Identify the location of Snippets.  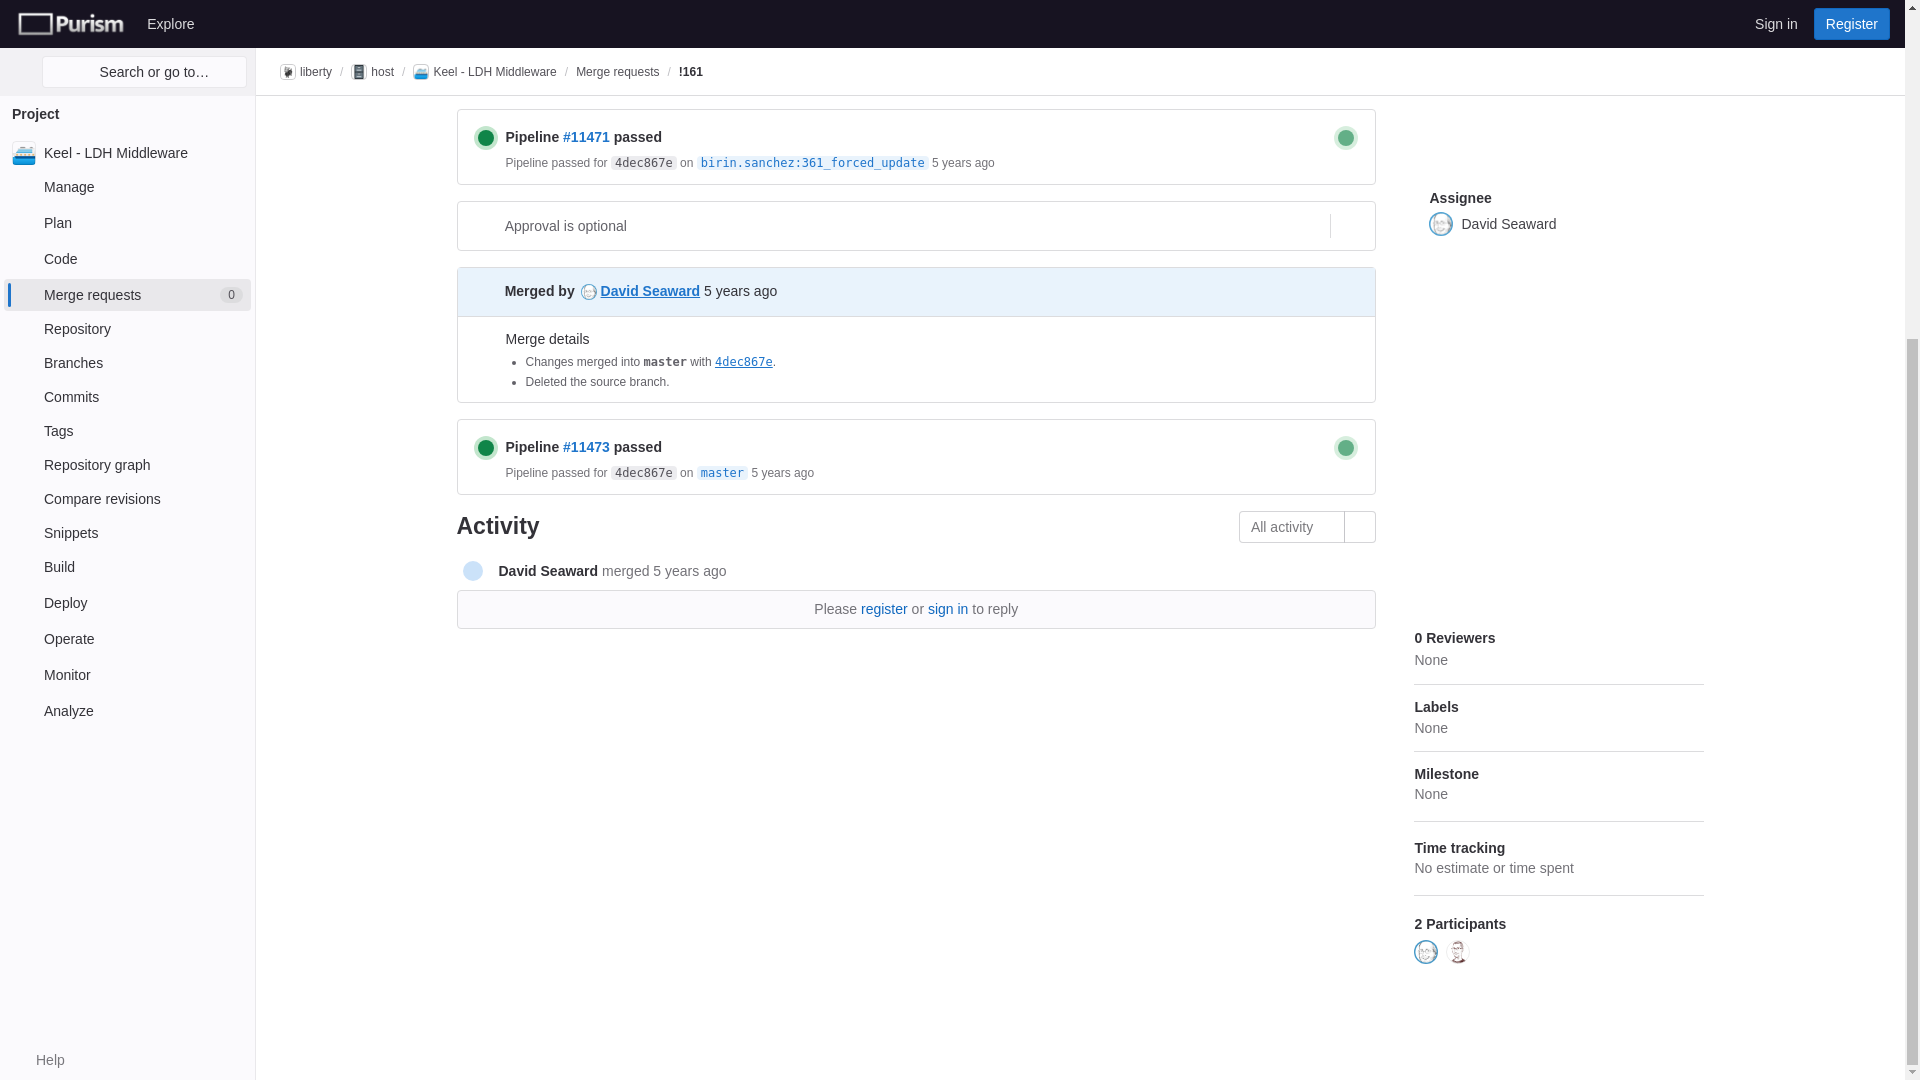
(127, 49).